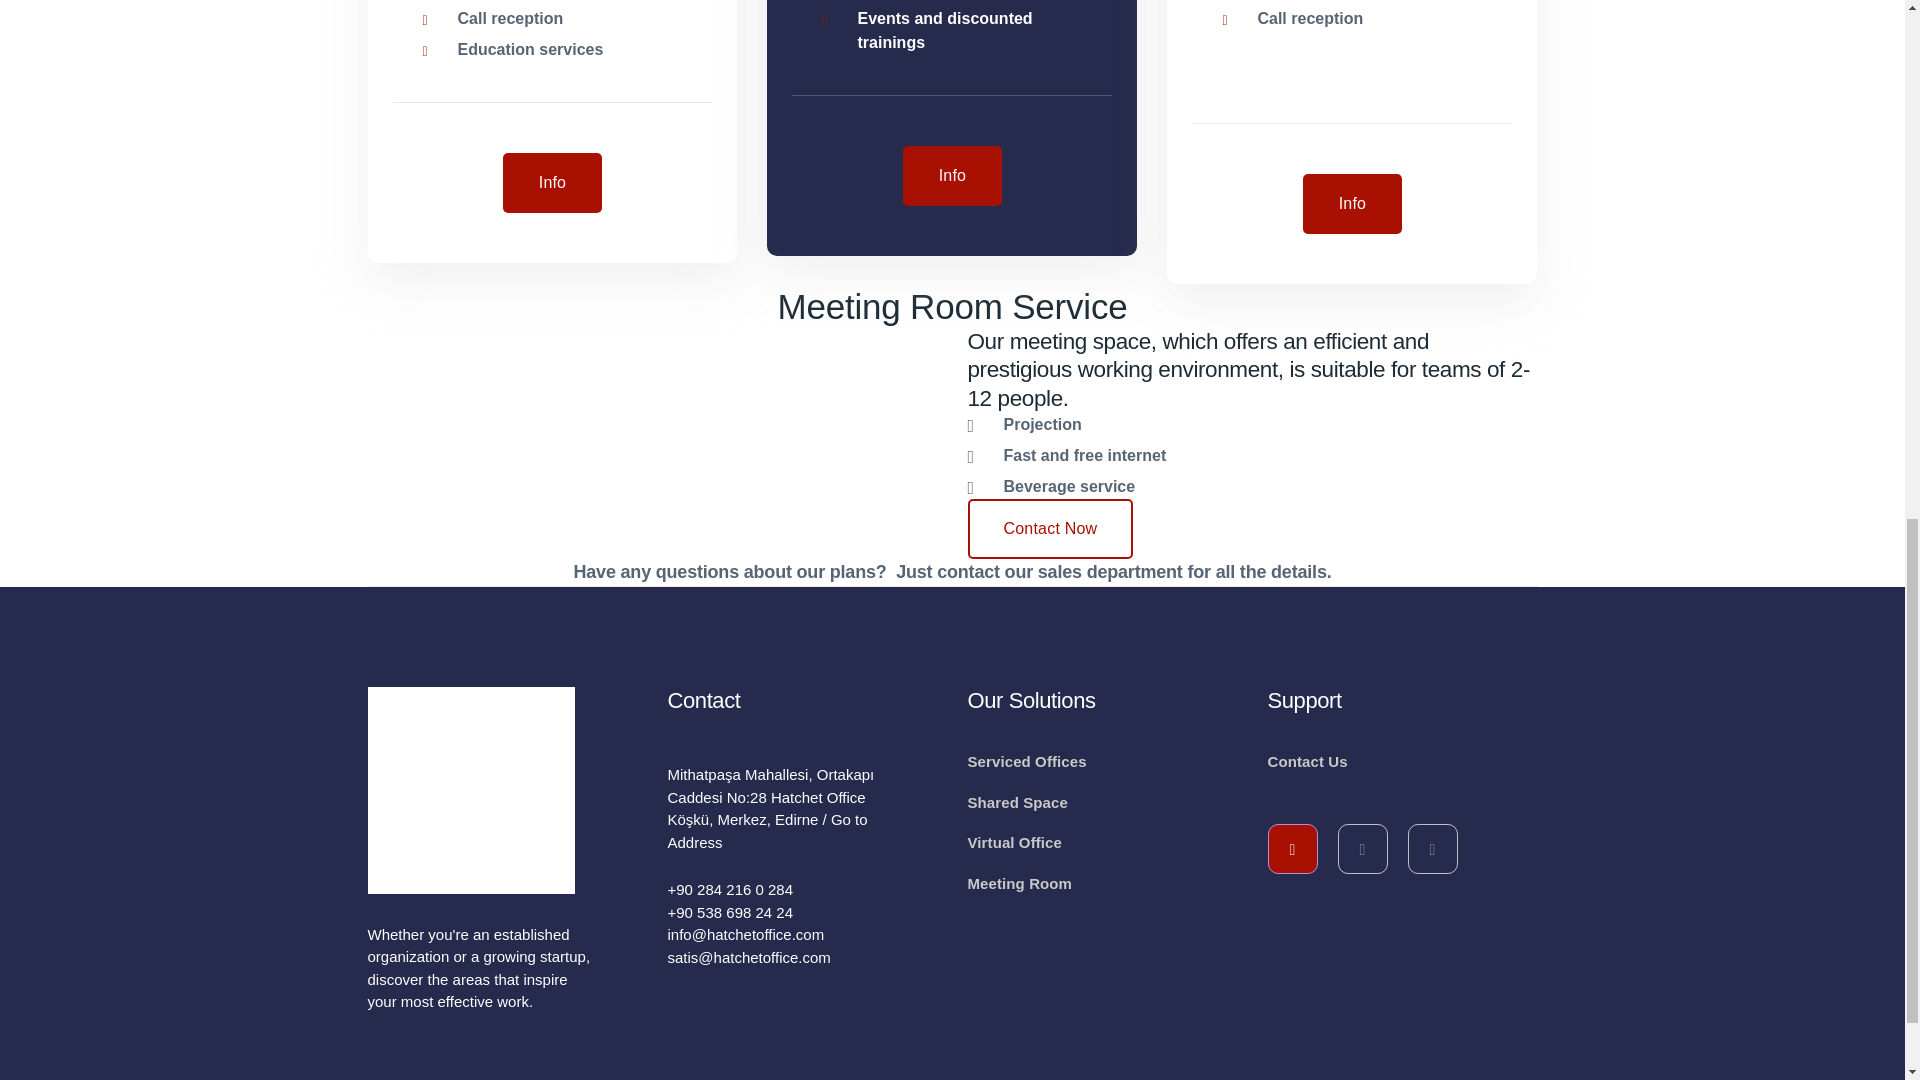 Image resolution: width=1920 pixels, height=1080 pixels. What do you see at coordinates (1050, 528) in the screenshot?
I see `Contact Now` at bounding box center [1050, 528].